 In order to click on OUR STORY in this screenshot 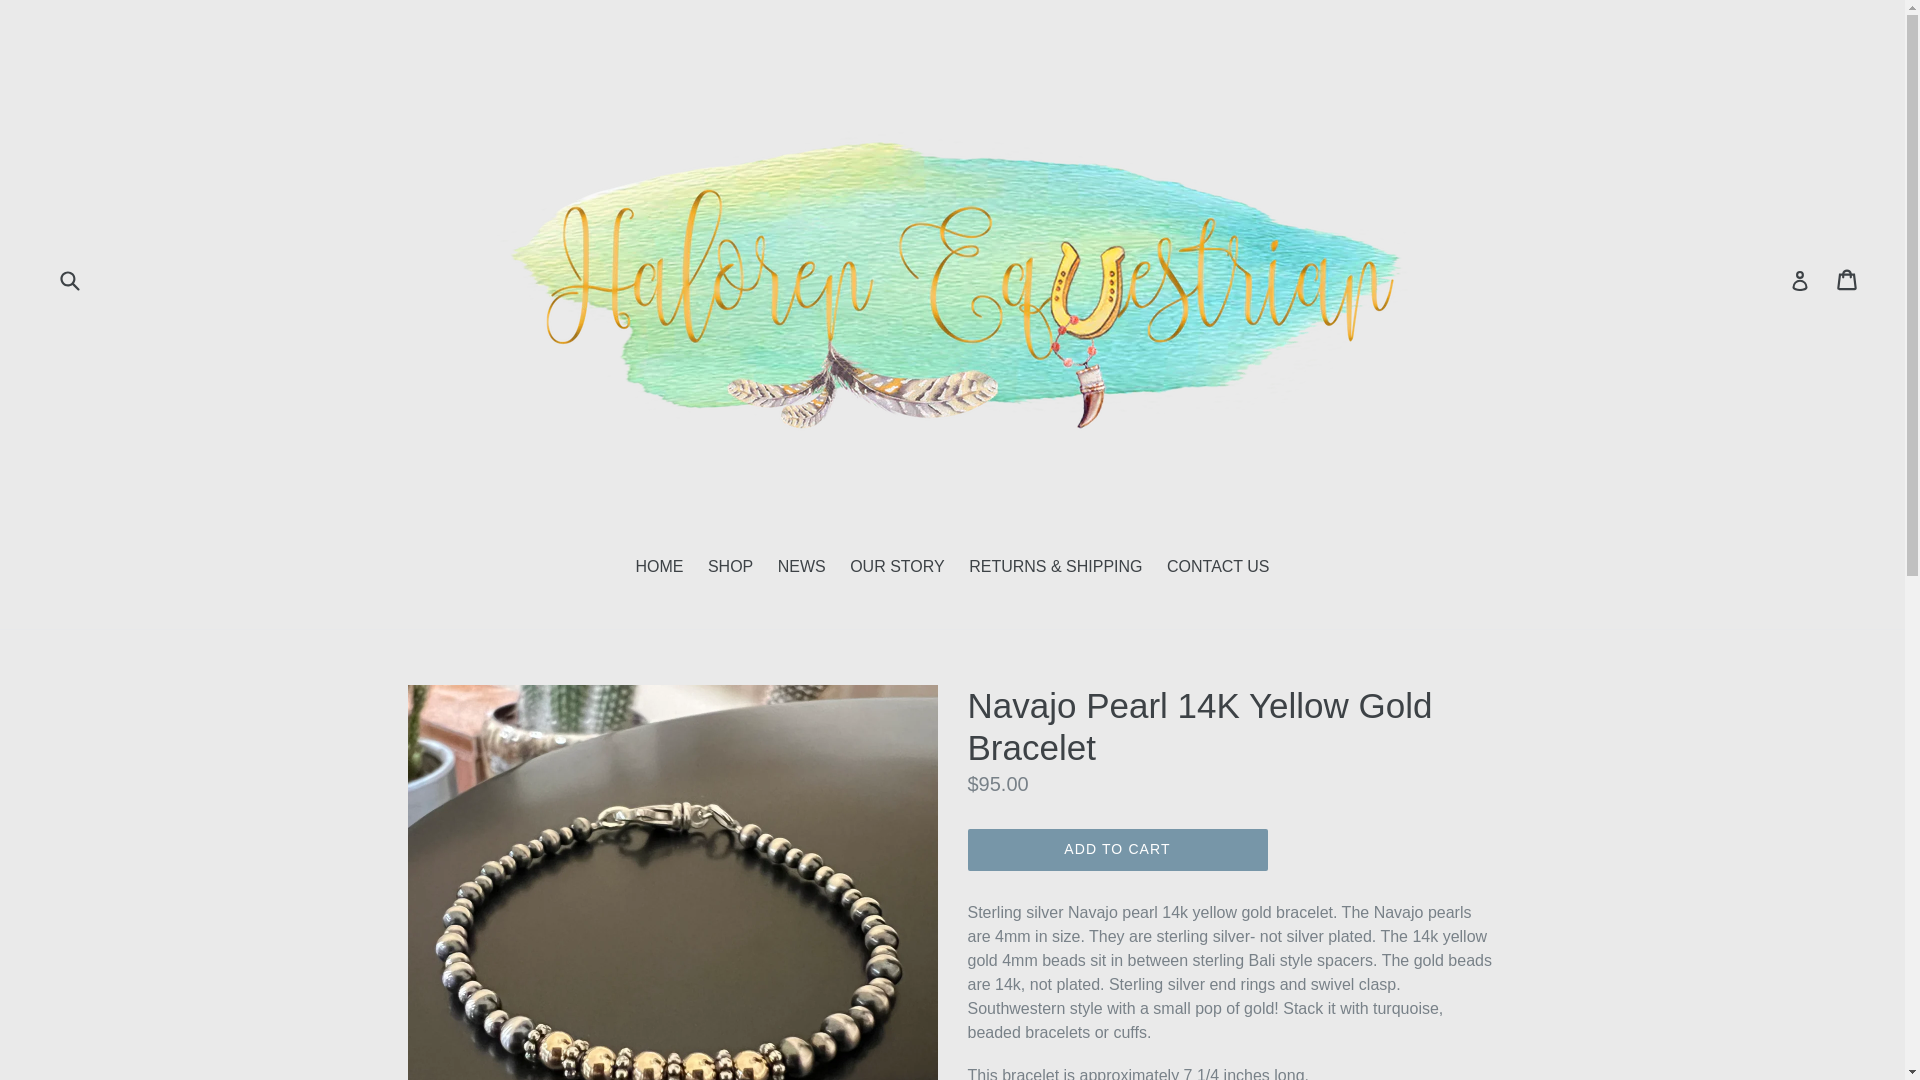, I will do `click(897, 568)`.